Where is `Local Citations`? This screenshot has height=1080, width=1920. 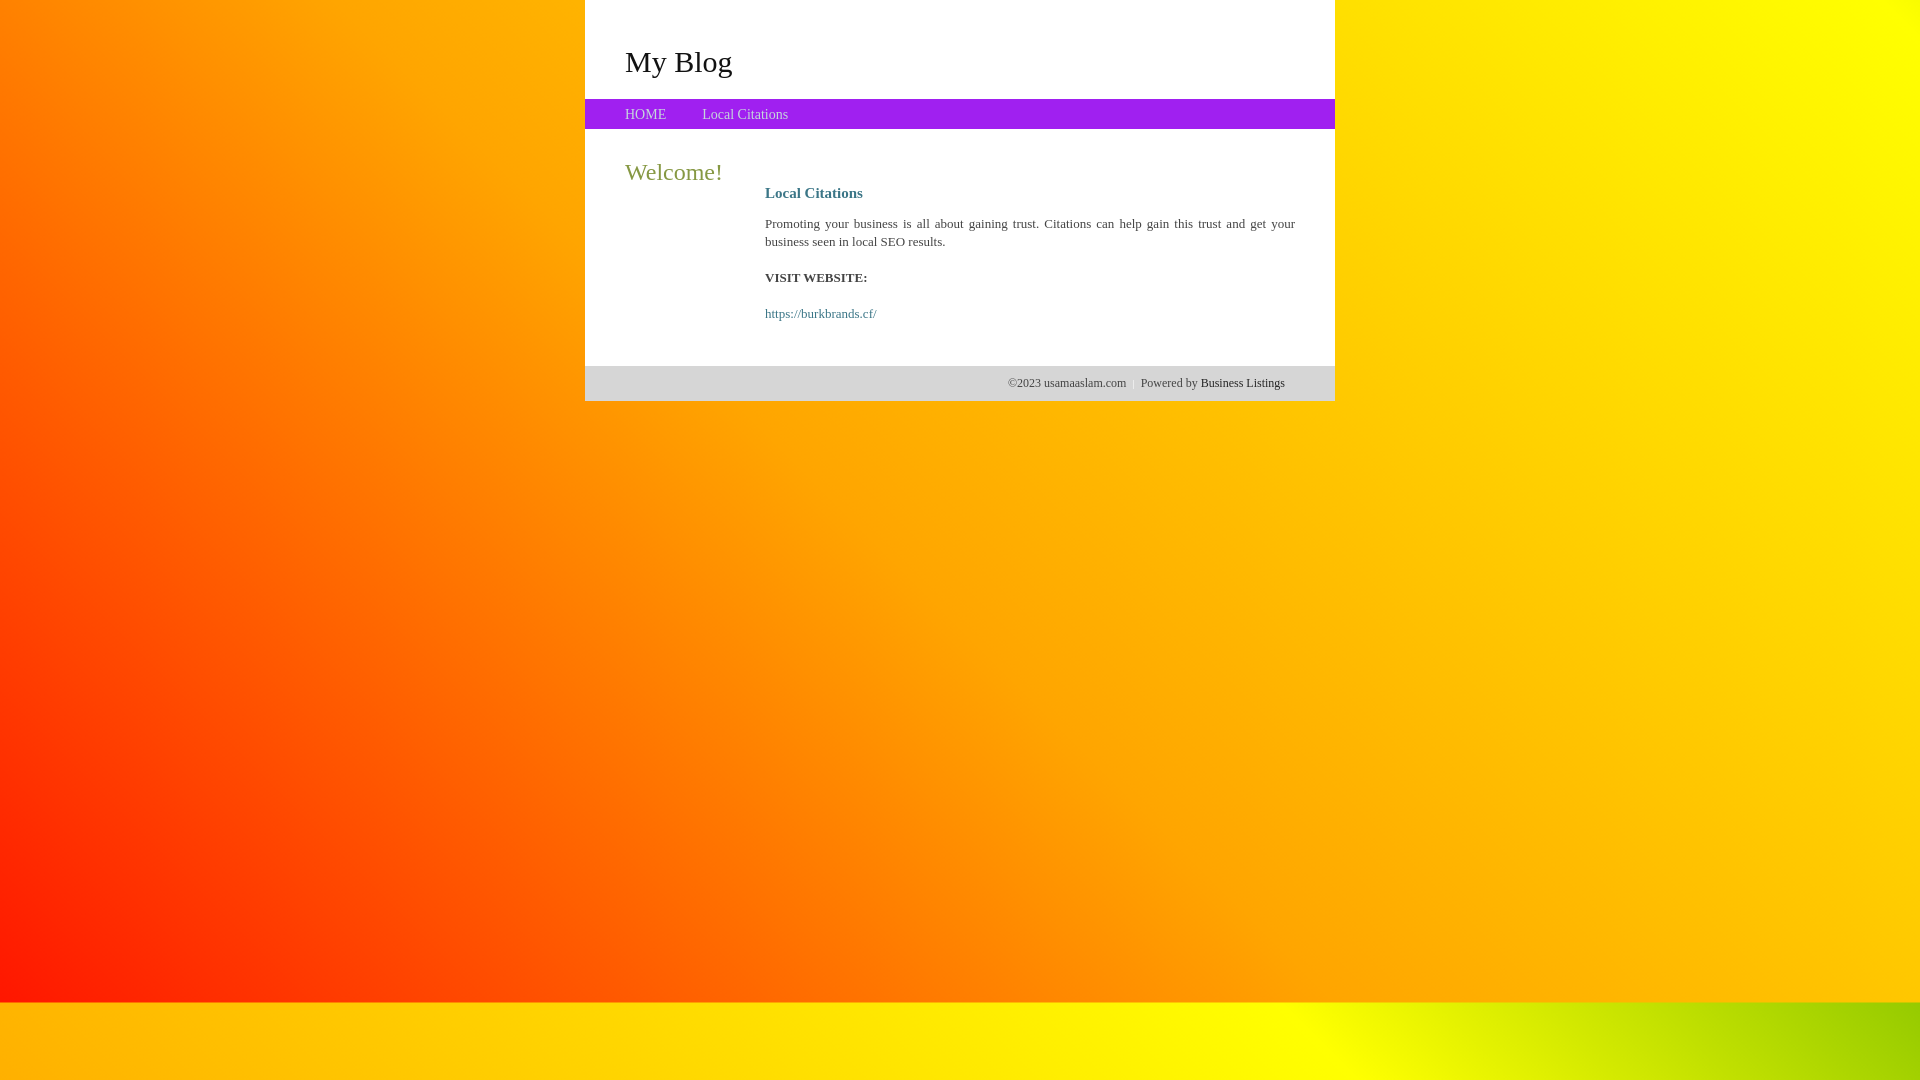
Local Citations is located at coordinates (745, 114).